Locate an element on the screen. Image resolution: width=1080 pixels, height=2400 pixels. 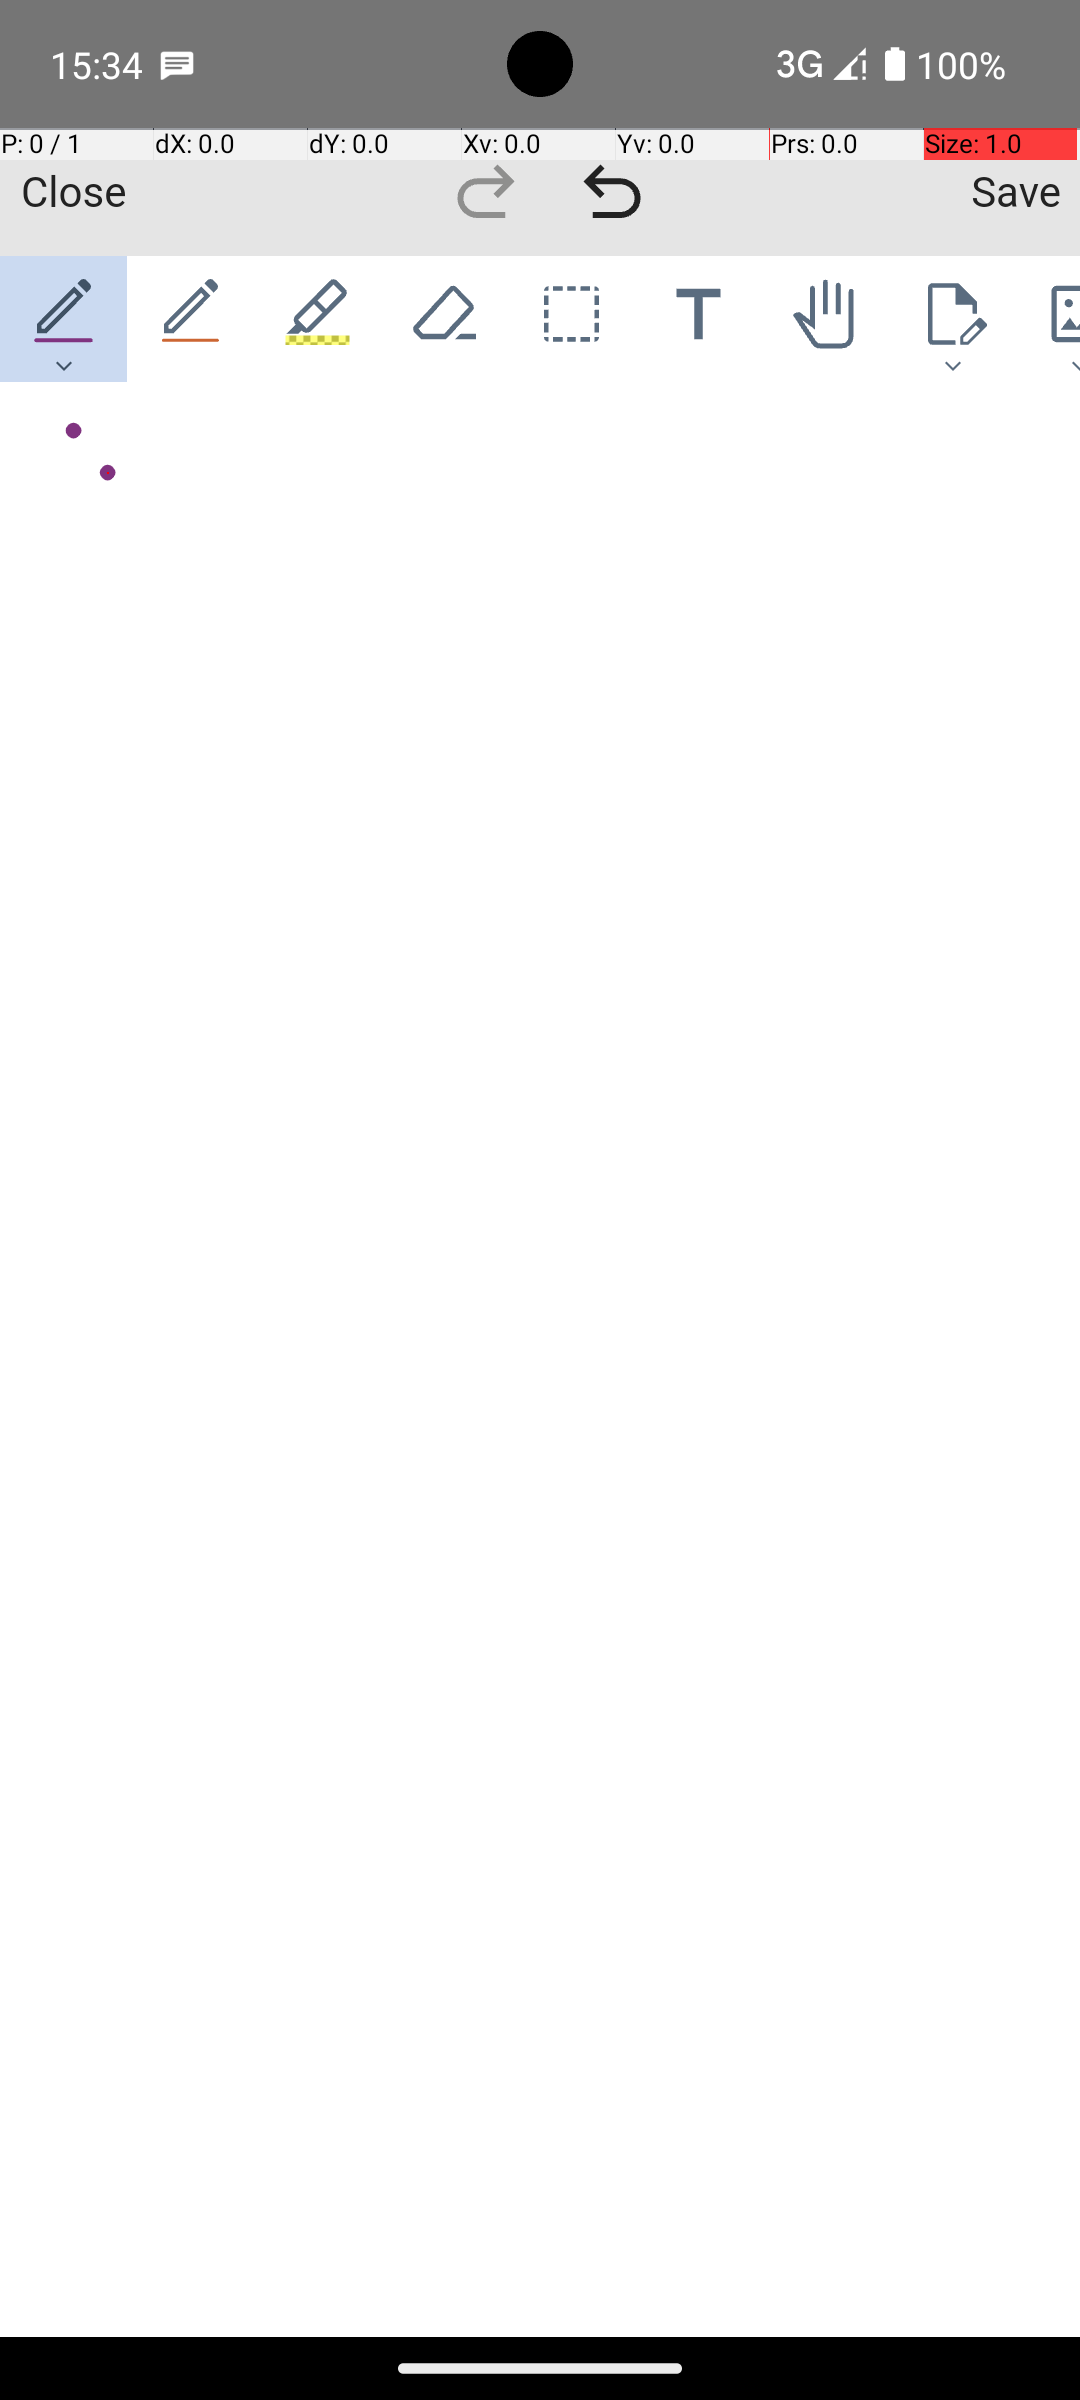
Select is located at coordinates (572, 319).